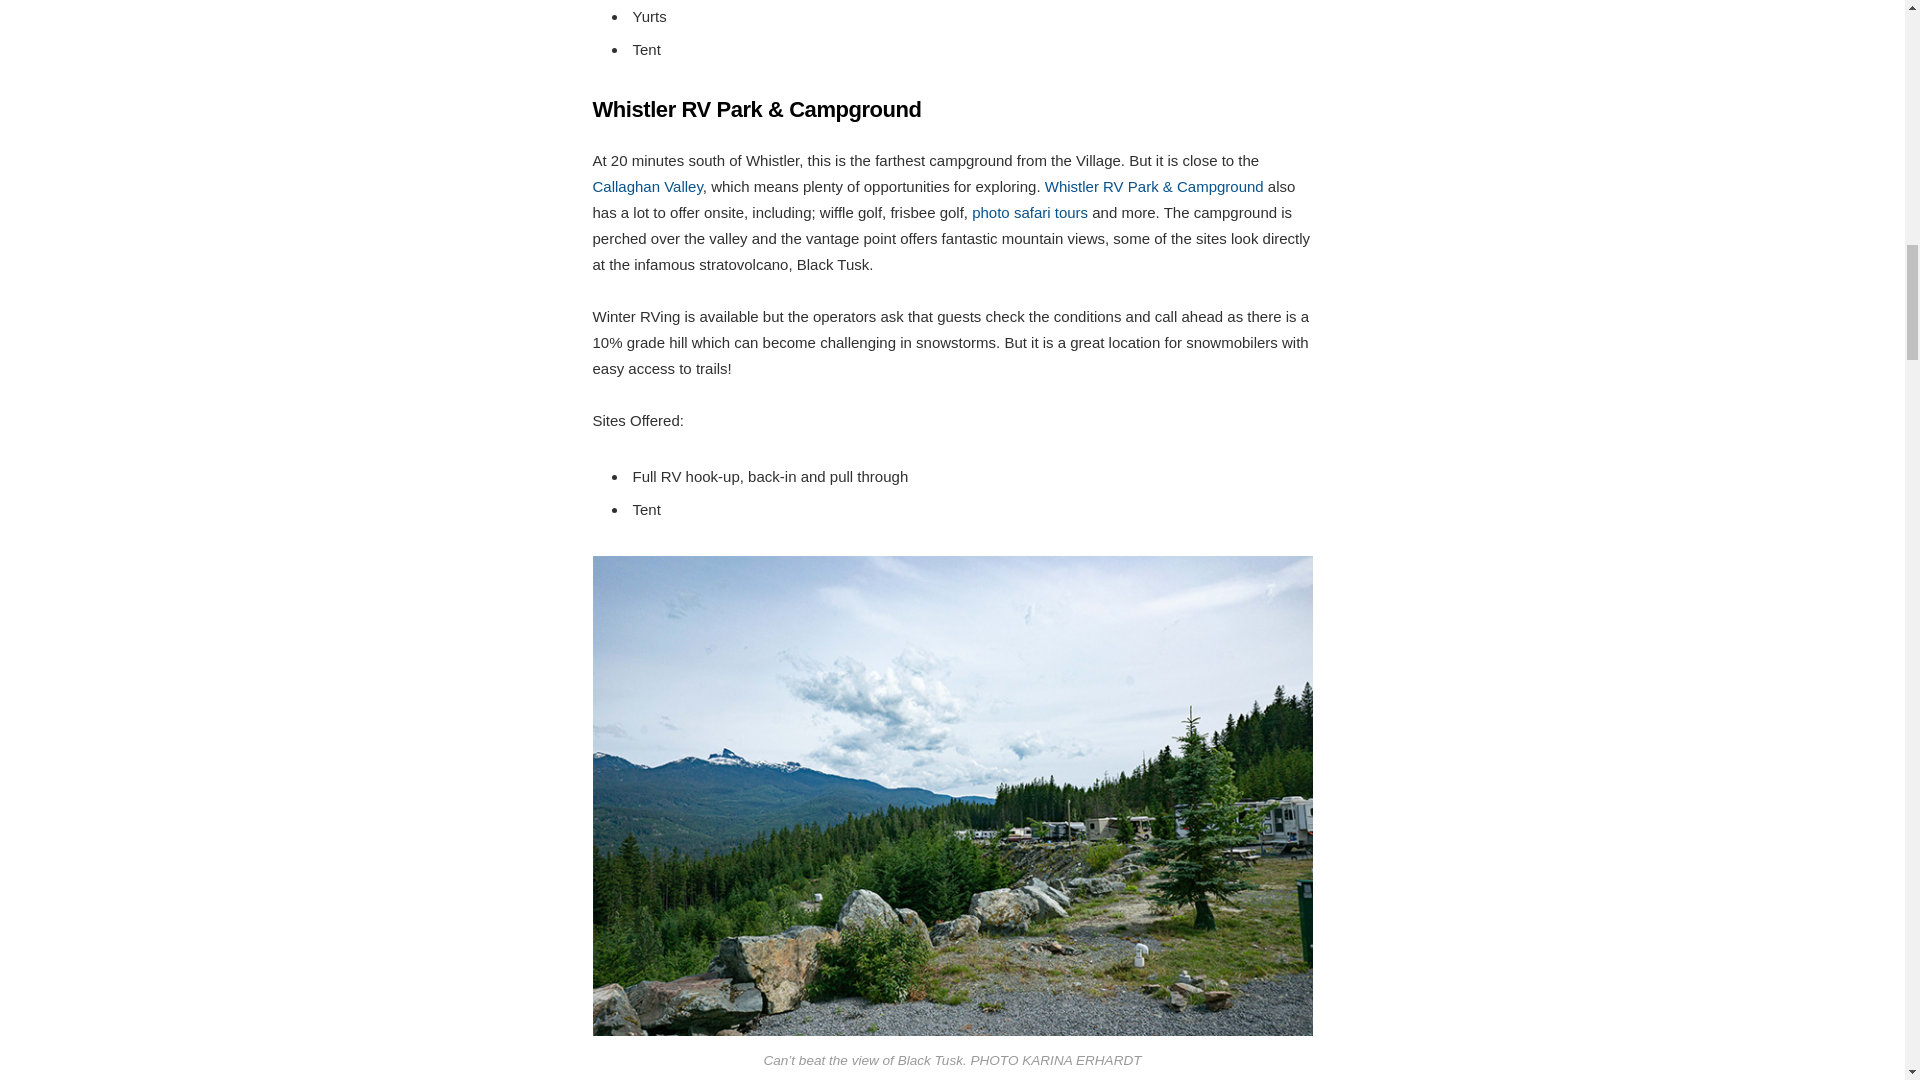 The width and height of the screenshot is (1920, 1080). I want to click on photo safari tours, so click(1030, 212).